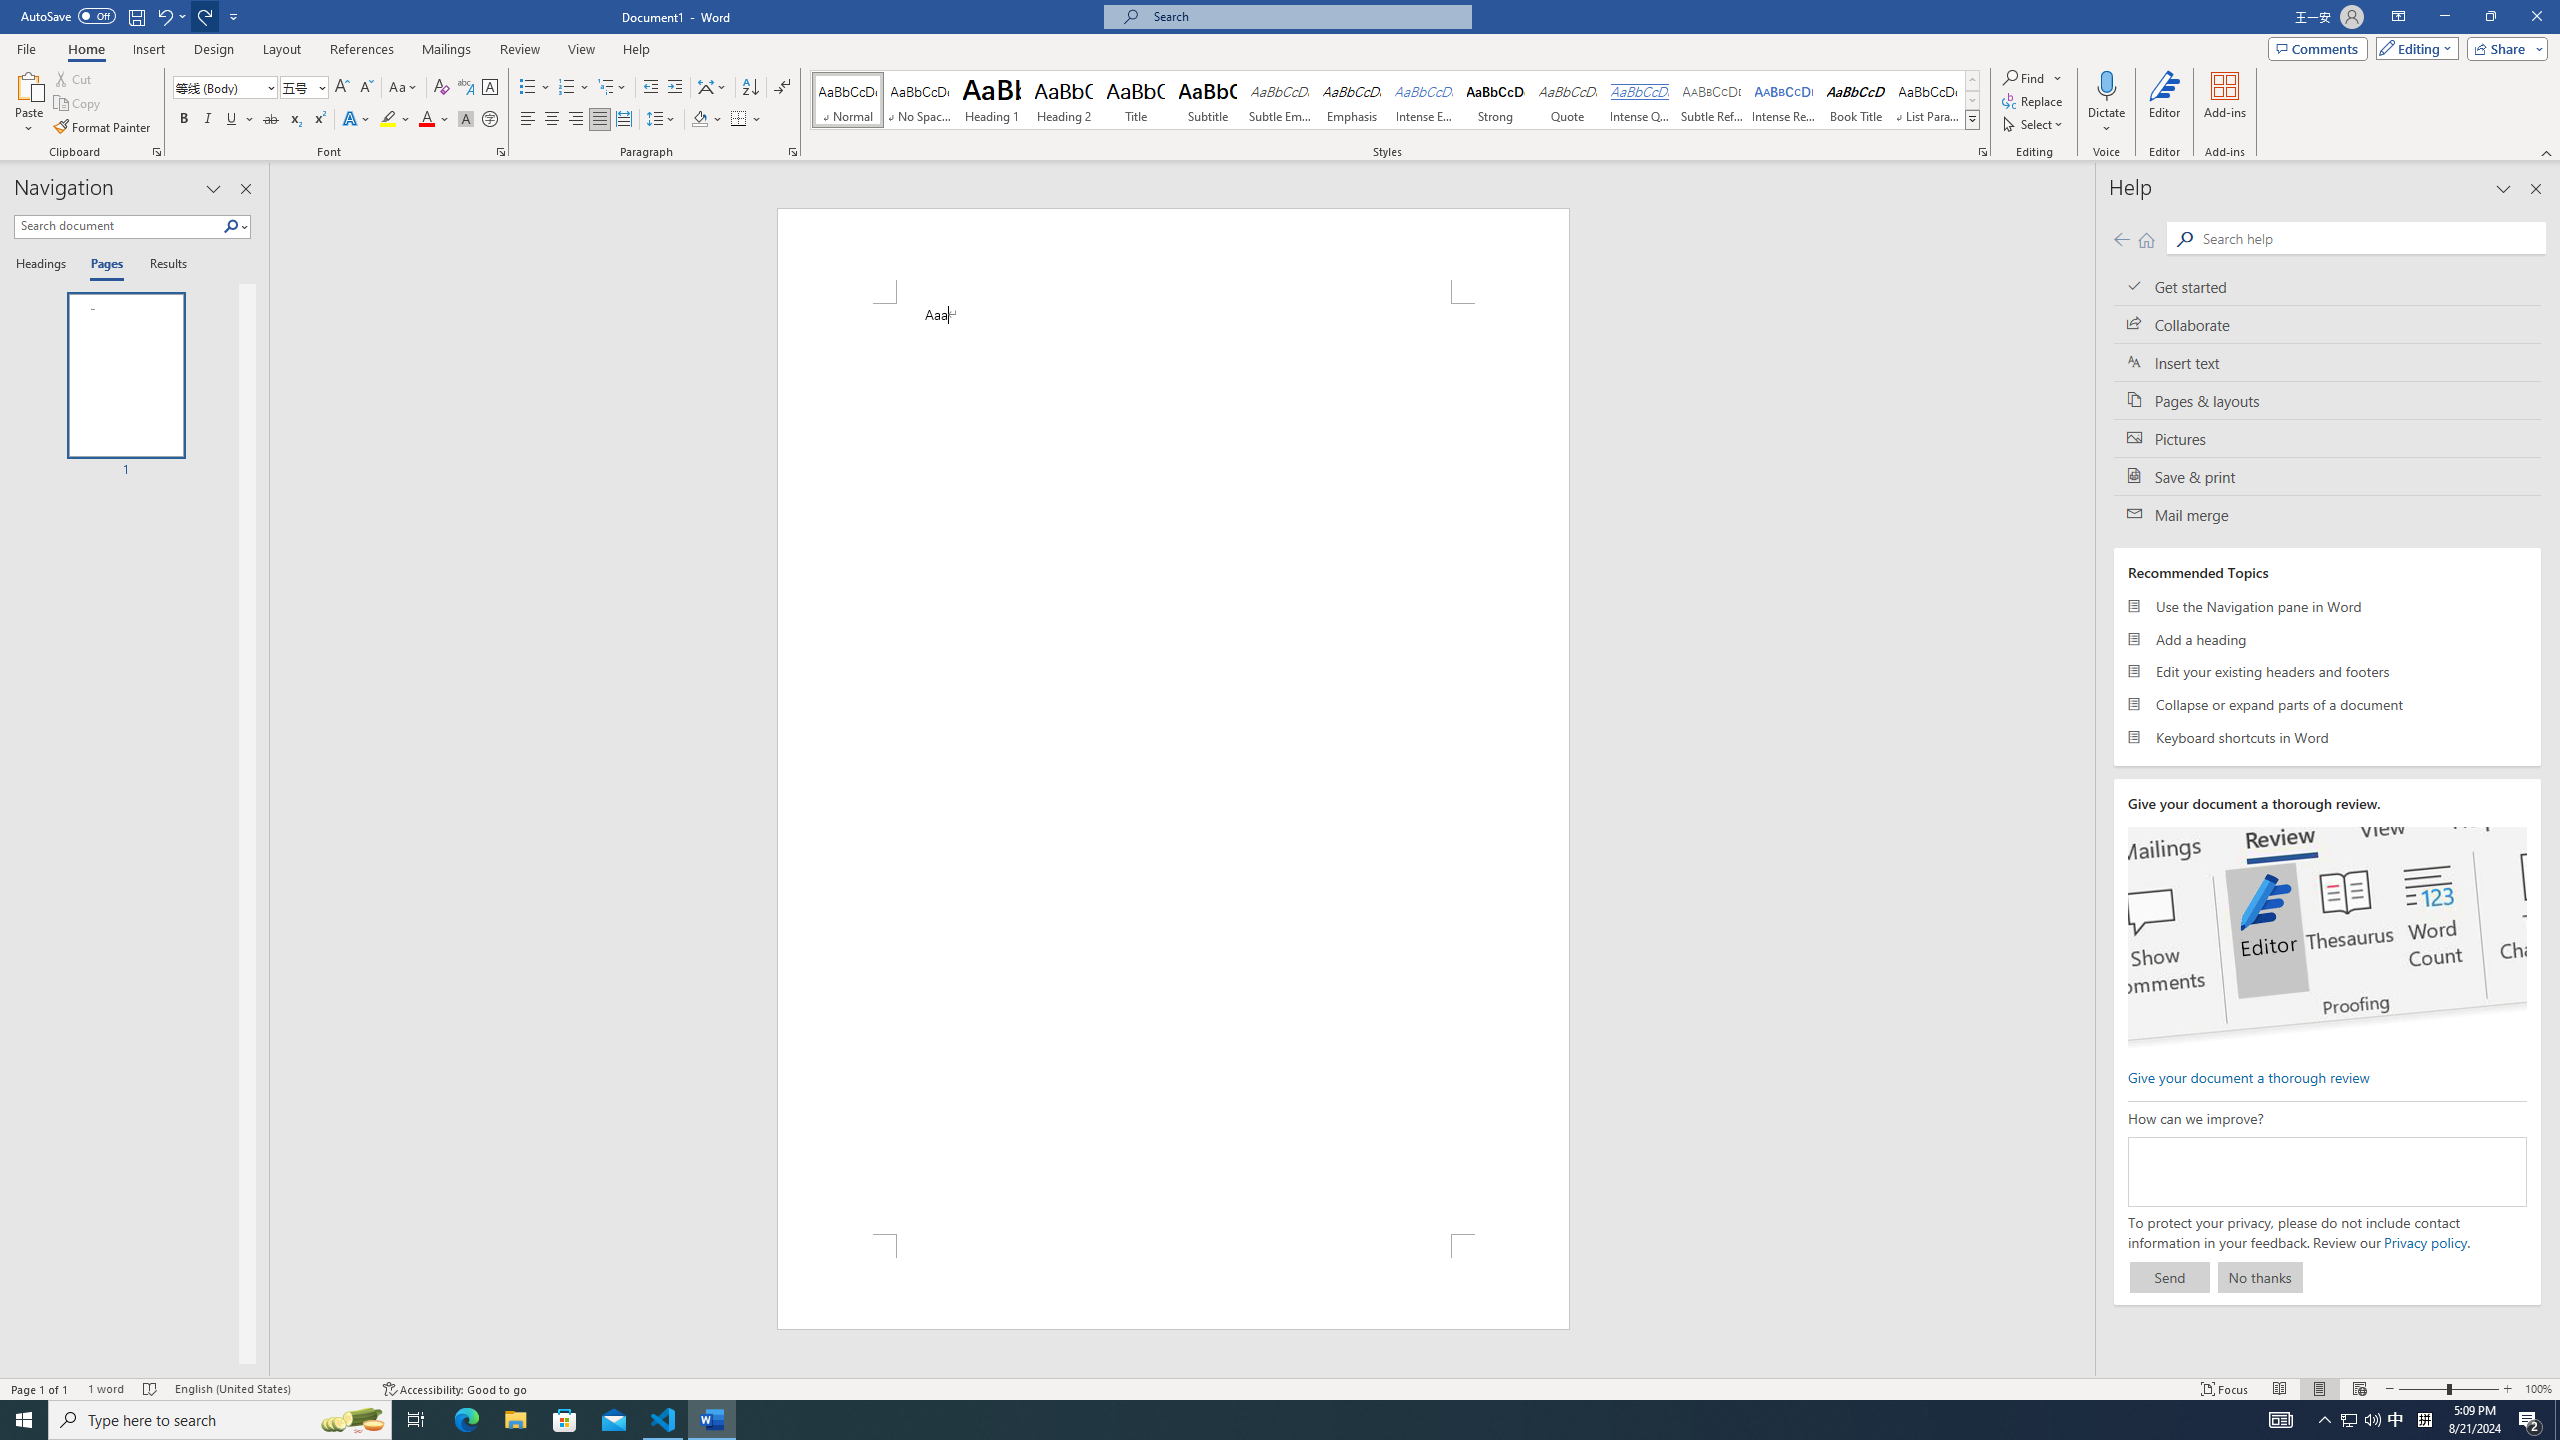  Describe the element at coordinates (1351, 100) in the screenshot. I see `Emphasis` at that location.